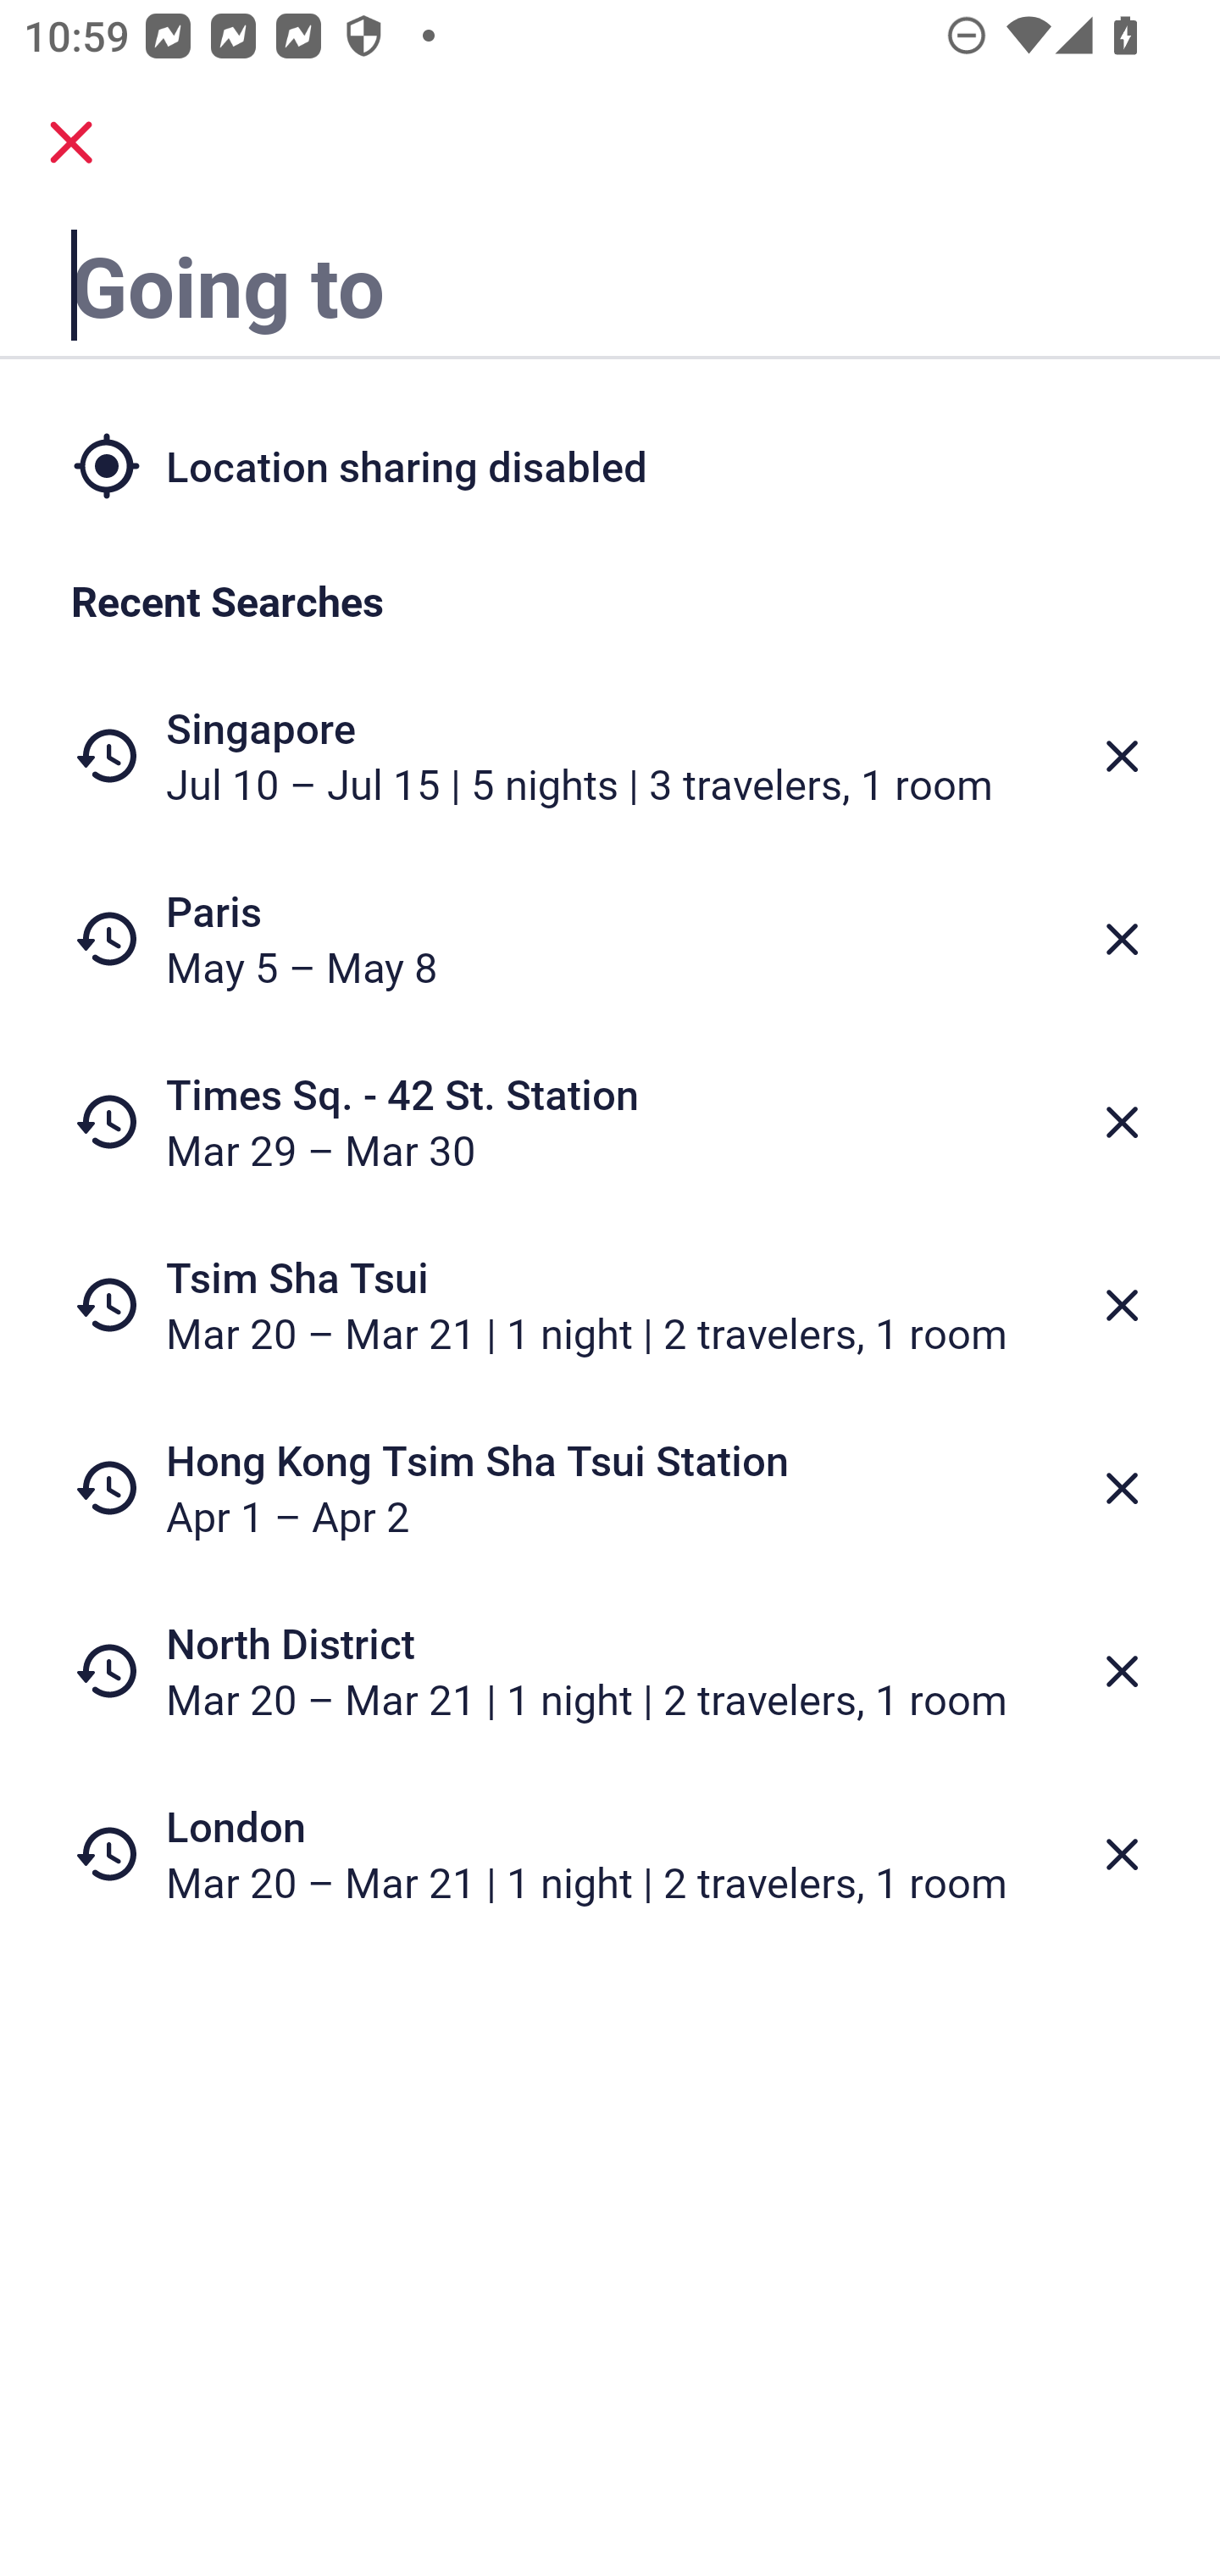 This screenshot has height=2576, width=1220. I want to click on Delete from recent searches, so click(1122, 756).